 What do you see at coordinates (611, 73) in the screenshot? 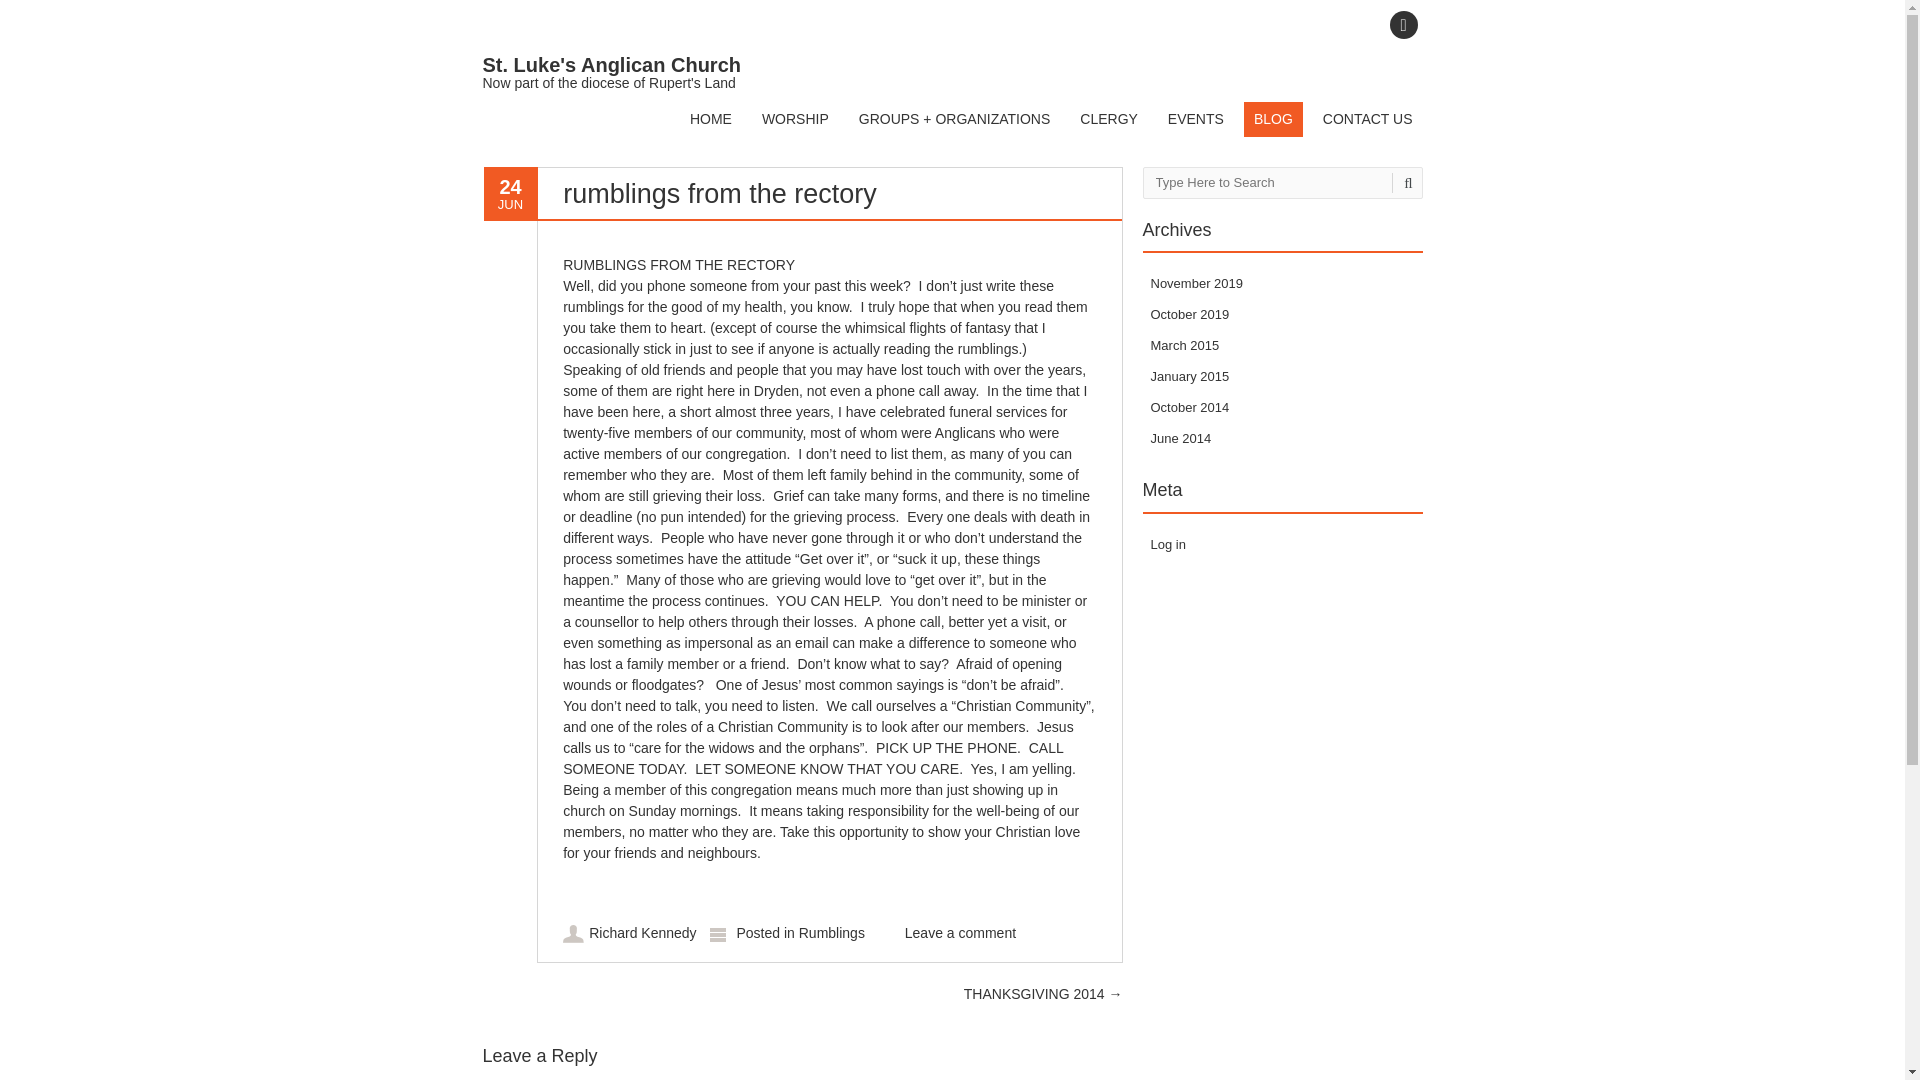
I see `Now part of the diocese of Rupert's Land` at bounding box center [611, 73].